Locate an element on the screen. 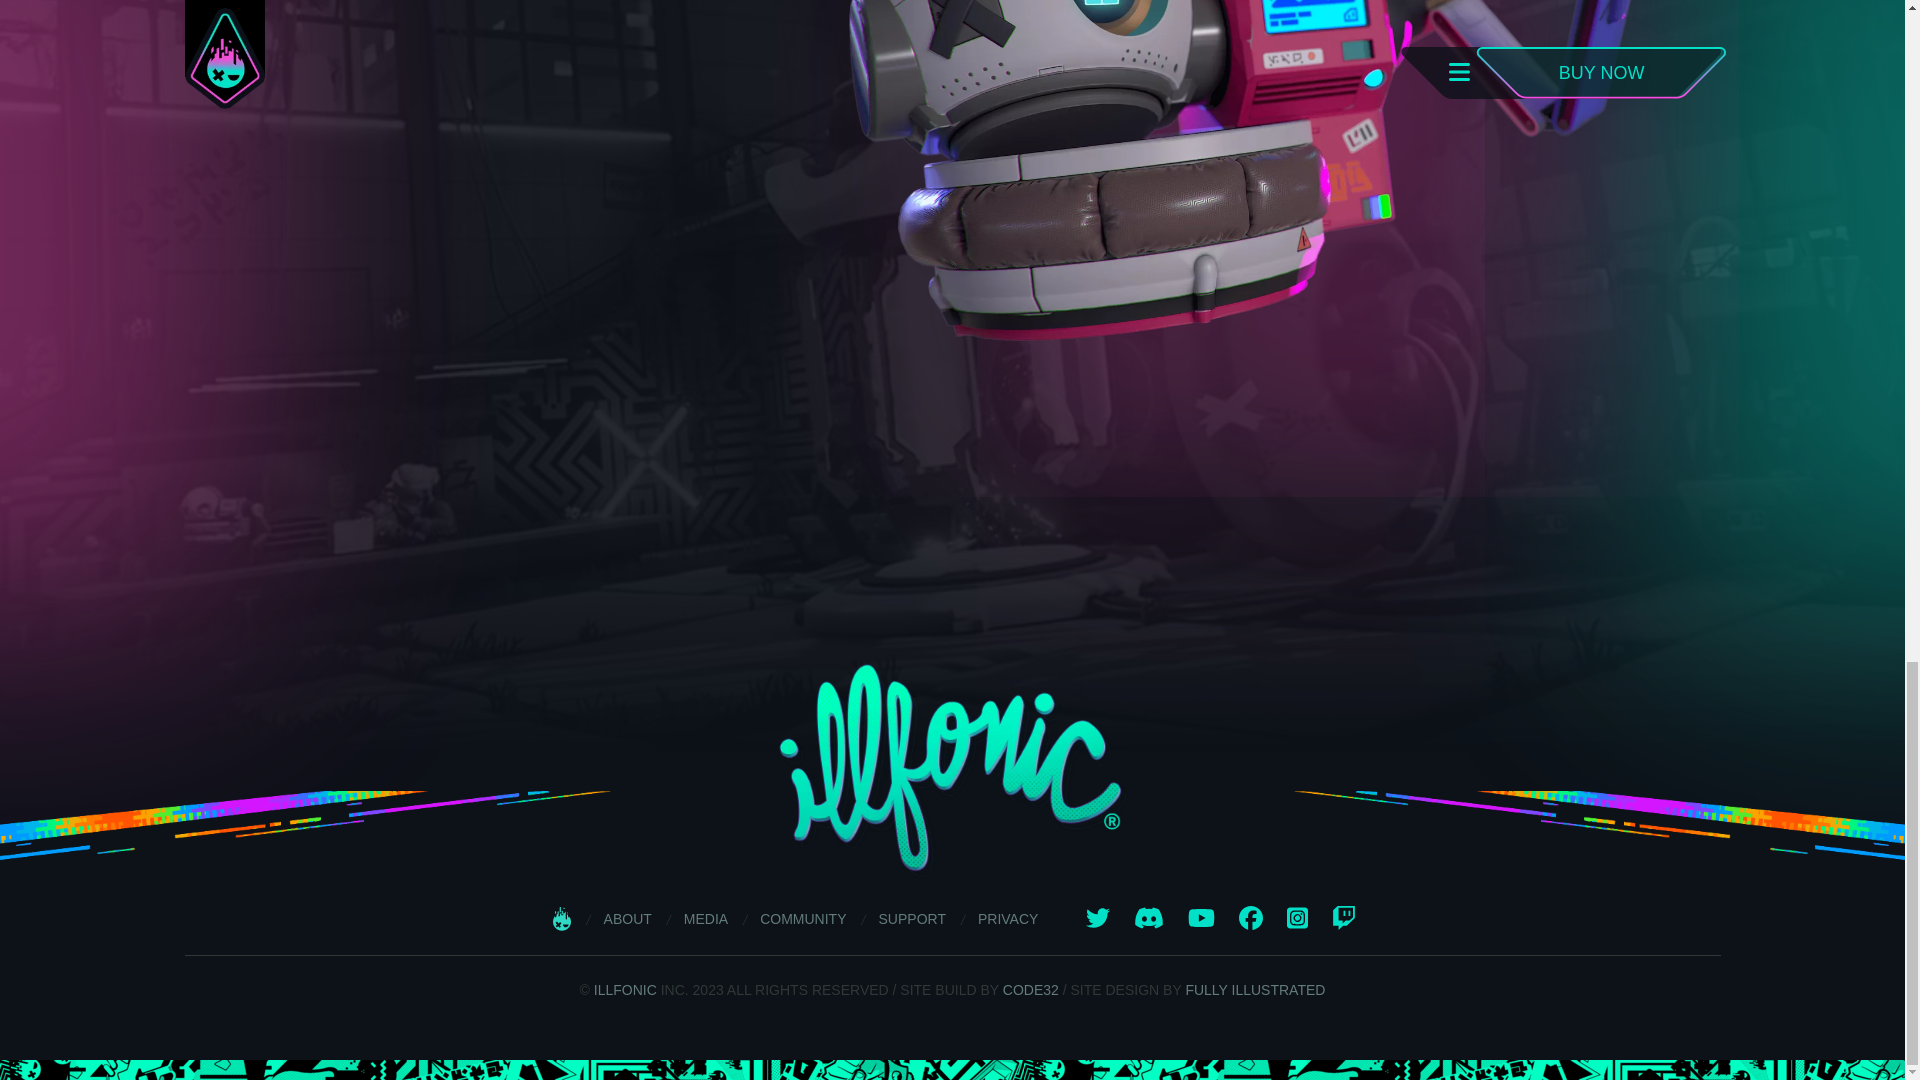 The width and height of the screenshot is (1920, 1080). ABOUT is located at coordinates (628, 919).